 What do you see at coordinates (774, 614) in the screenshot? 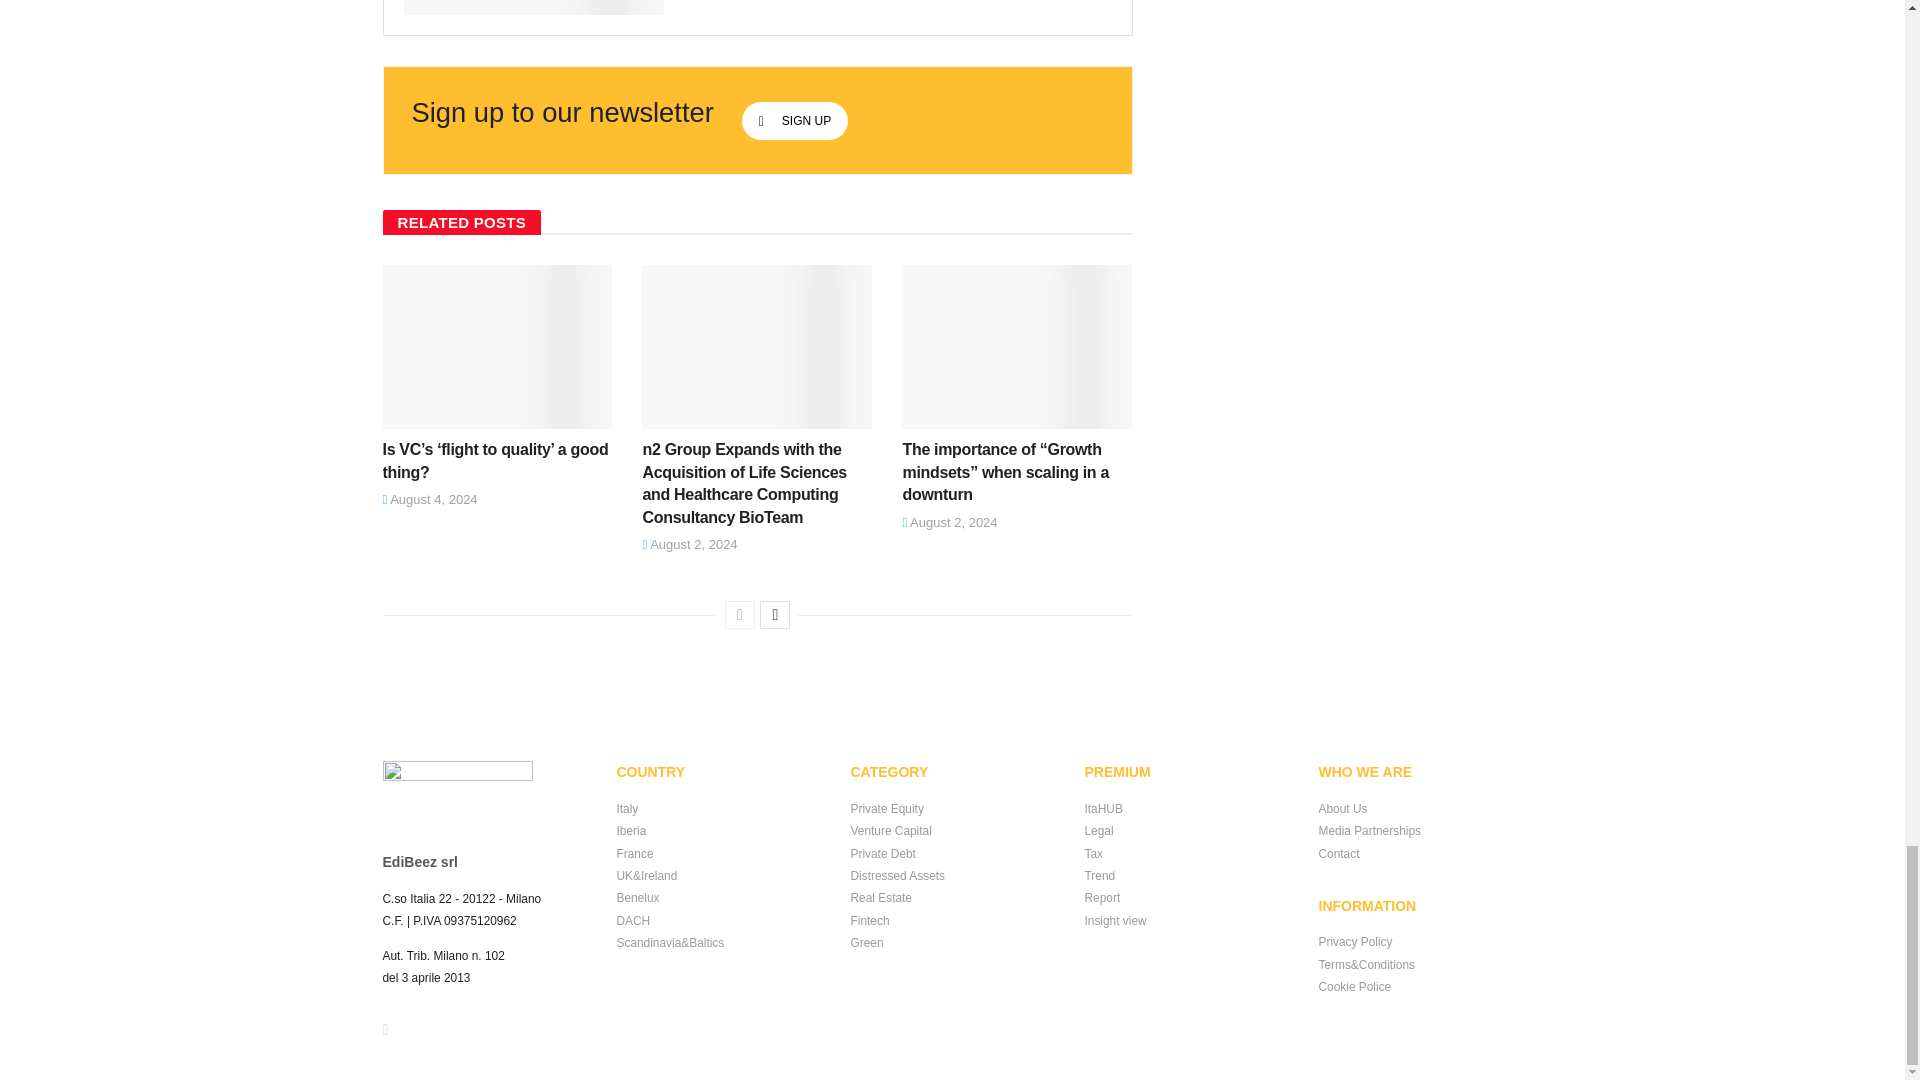
I see `Next` at bounding box center [774, 614].